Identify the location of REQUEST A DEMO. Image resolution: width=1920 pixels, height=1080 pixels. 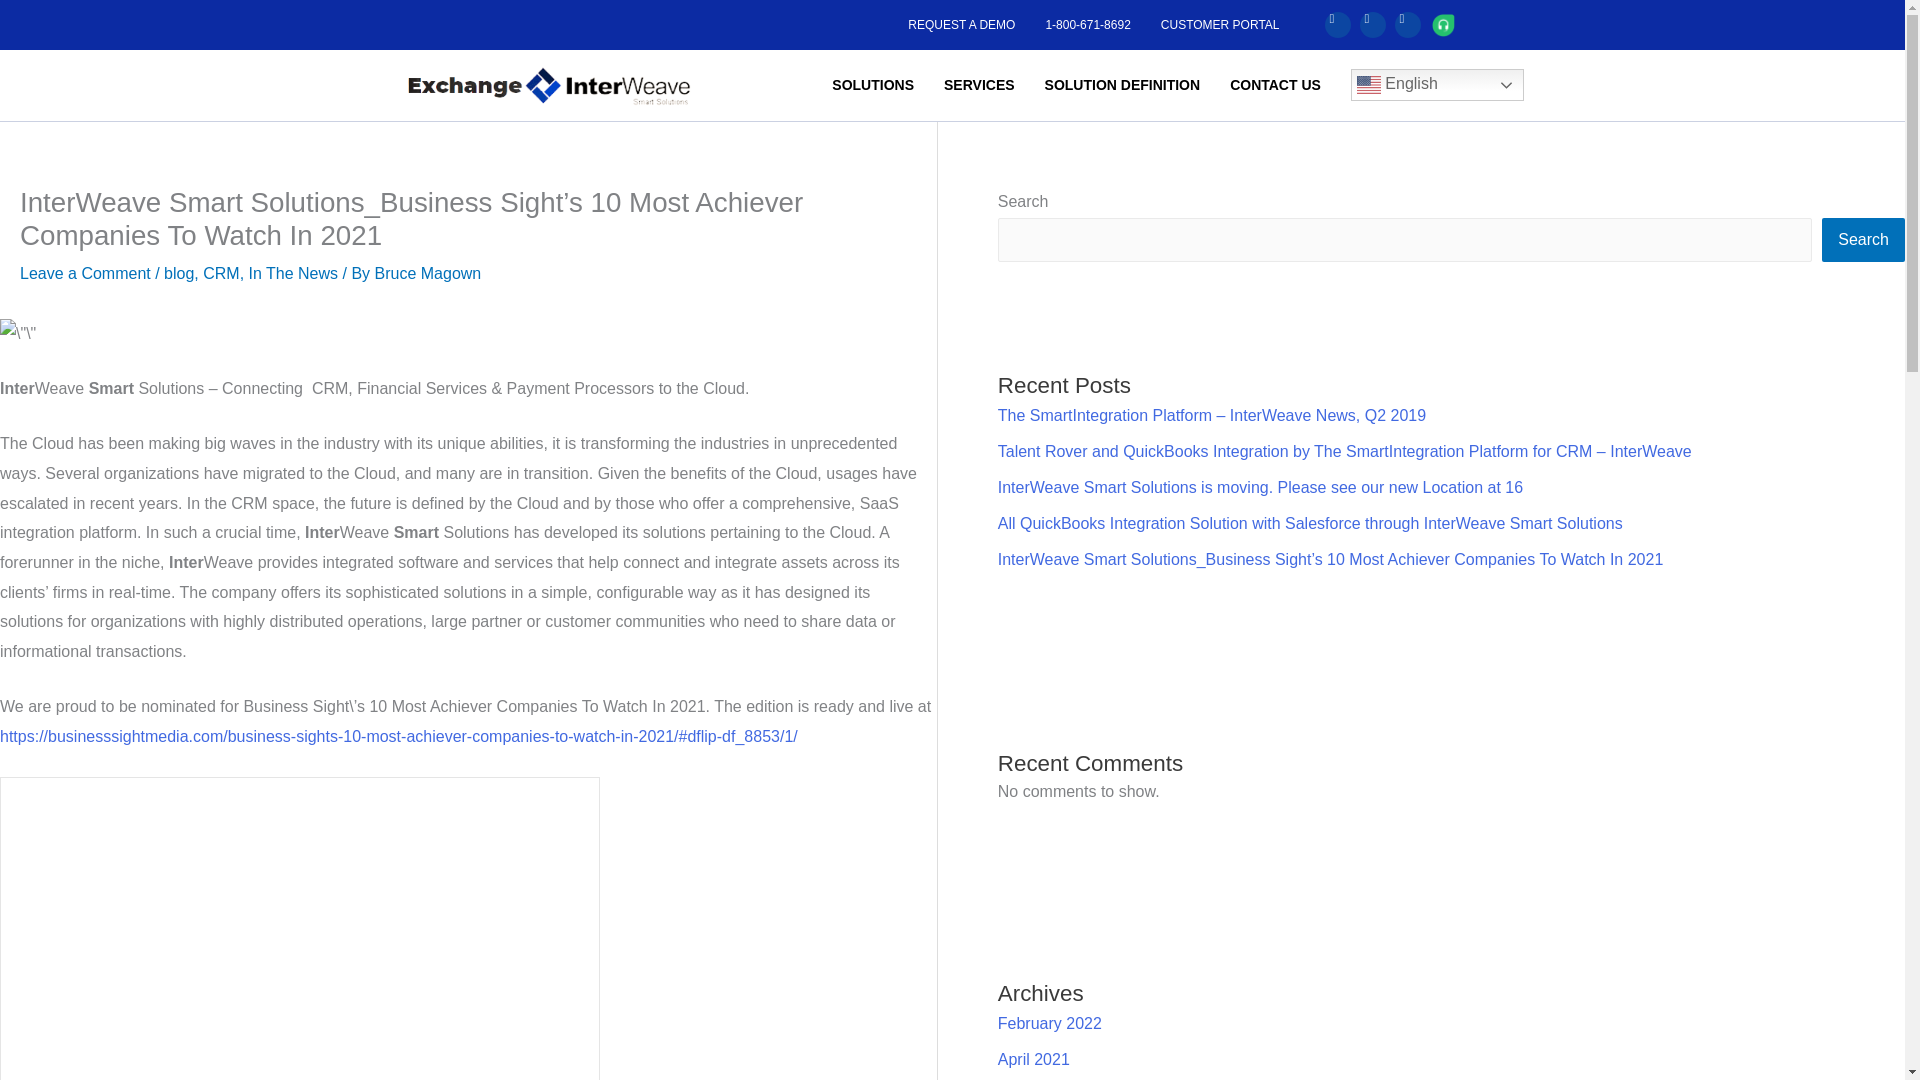
(958, 24).